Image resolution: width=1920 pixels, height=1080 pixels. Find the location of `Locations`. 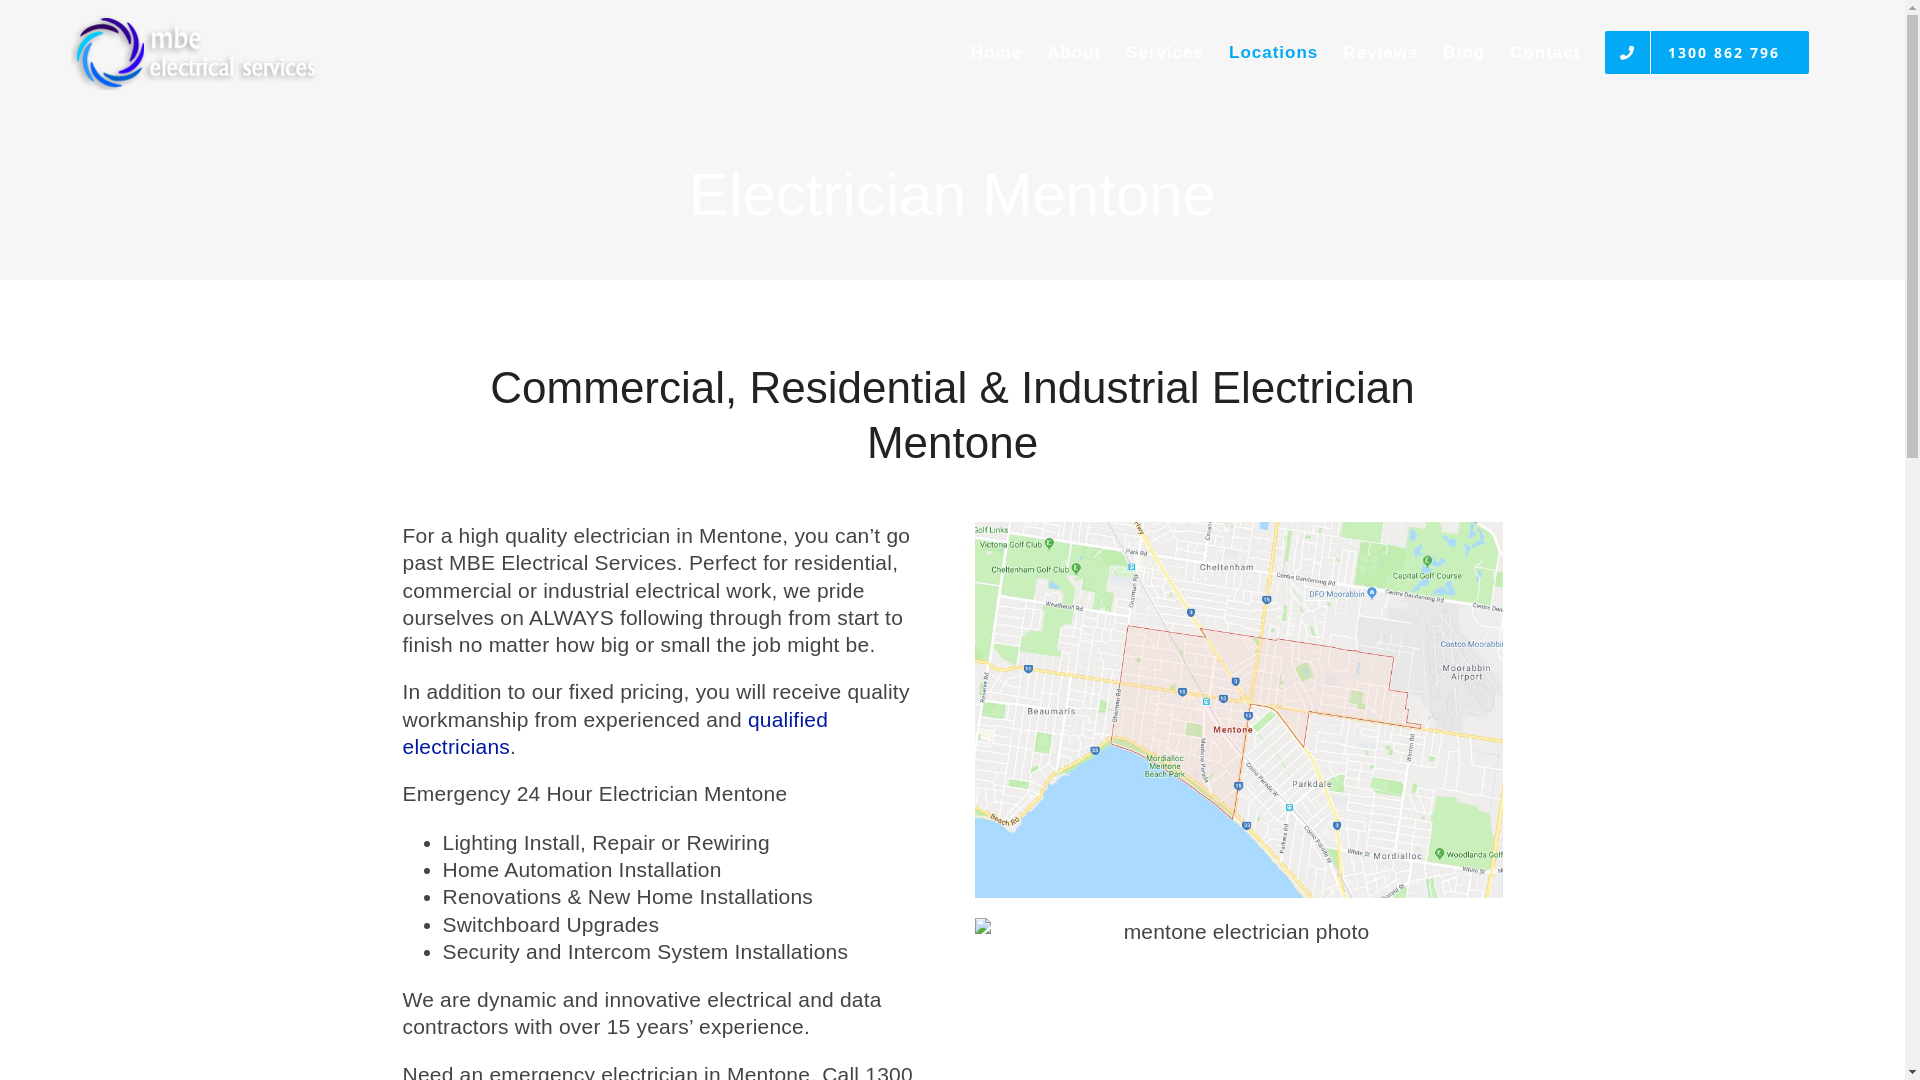

Locations is located at coordinates (1274, 52).